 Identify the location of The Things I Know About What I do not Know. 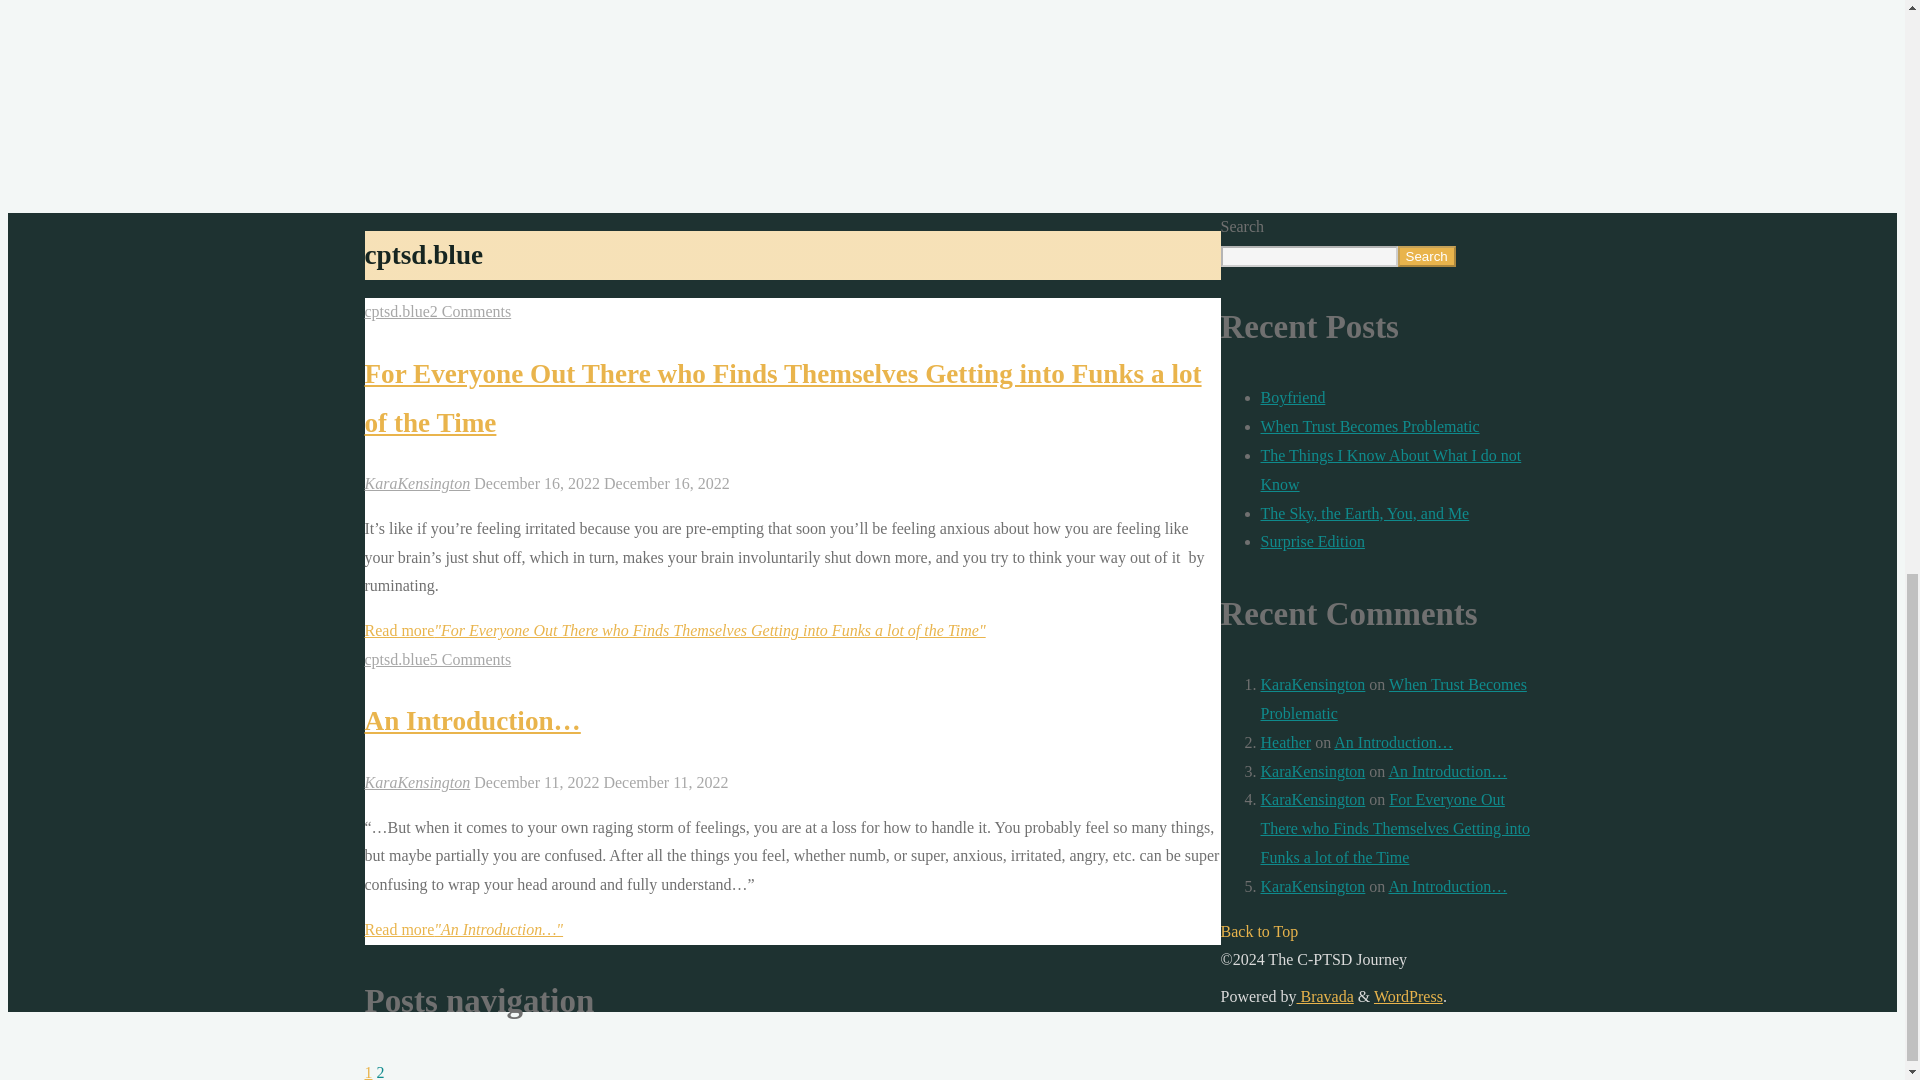
(1390, 470).